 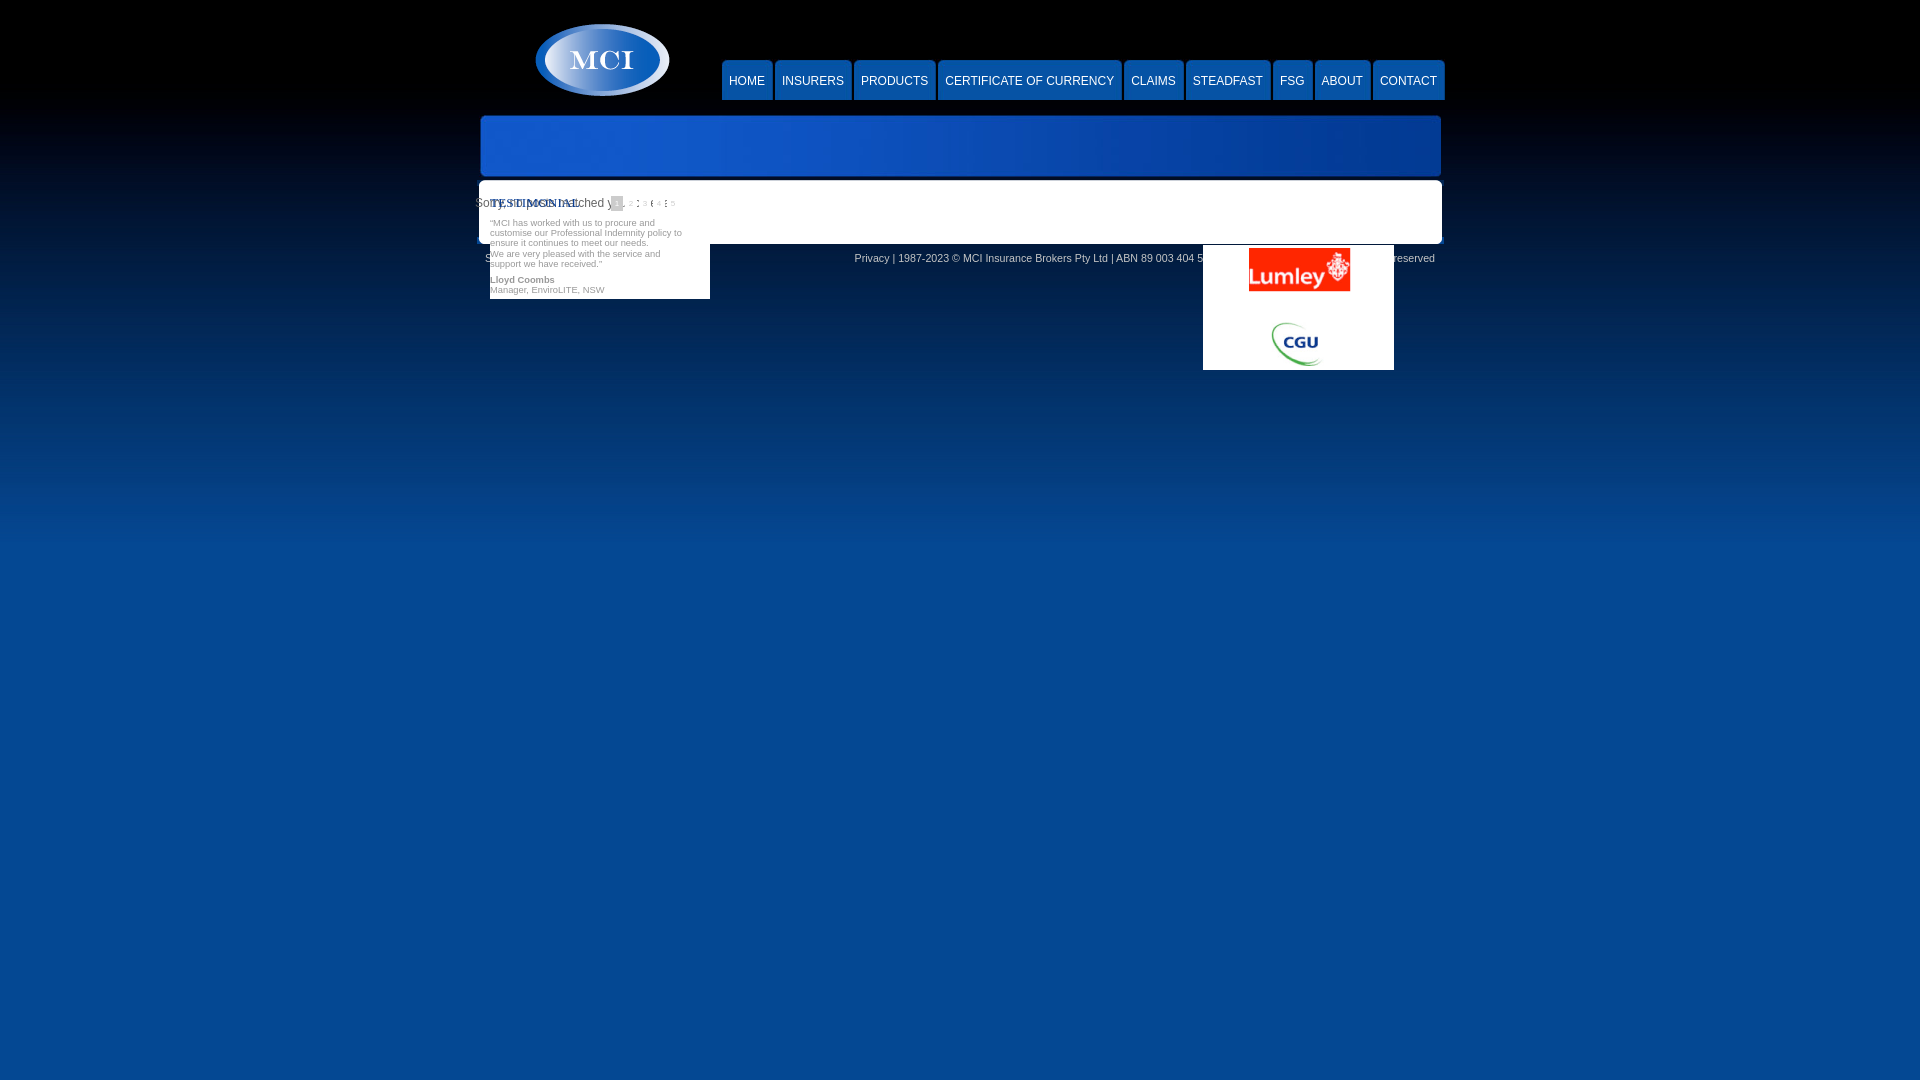 I want to click on Privacy, so click(x=872, y=258).